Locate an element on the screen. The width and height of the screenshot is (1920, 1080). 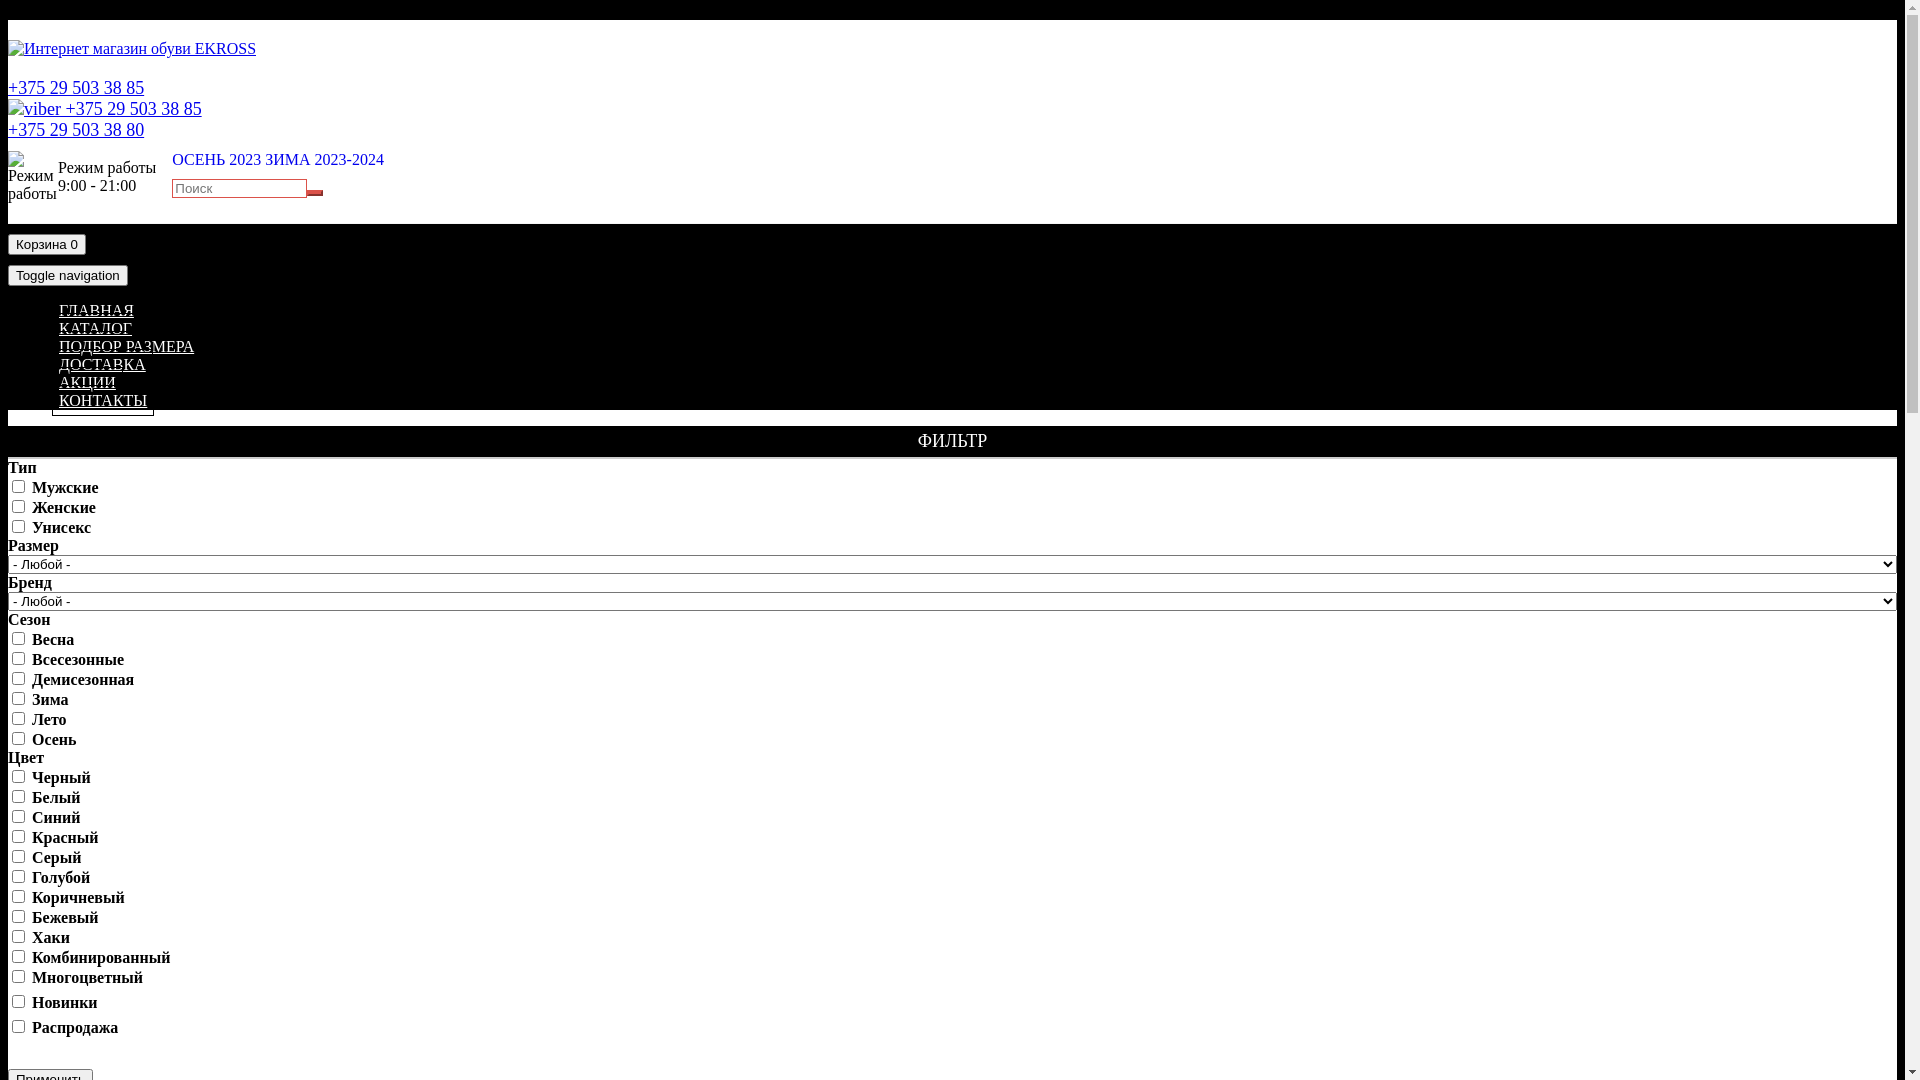
+375 29 503 38 85 is located at coordinates (105, 109).